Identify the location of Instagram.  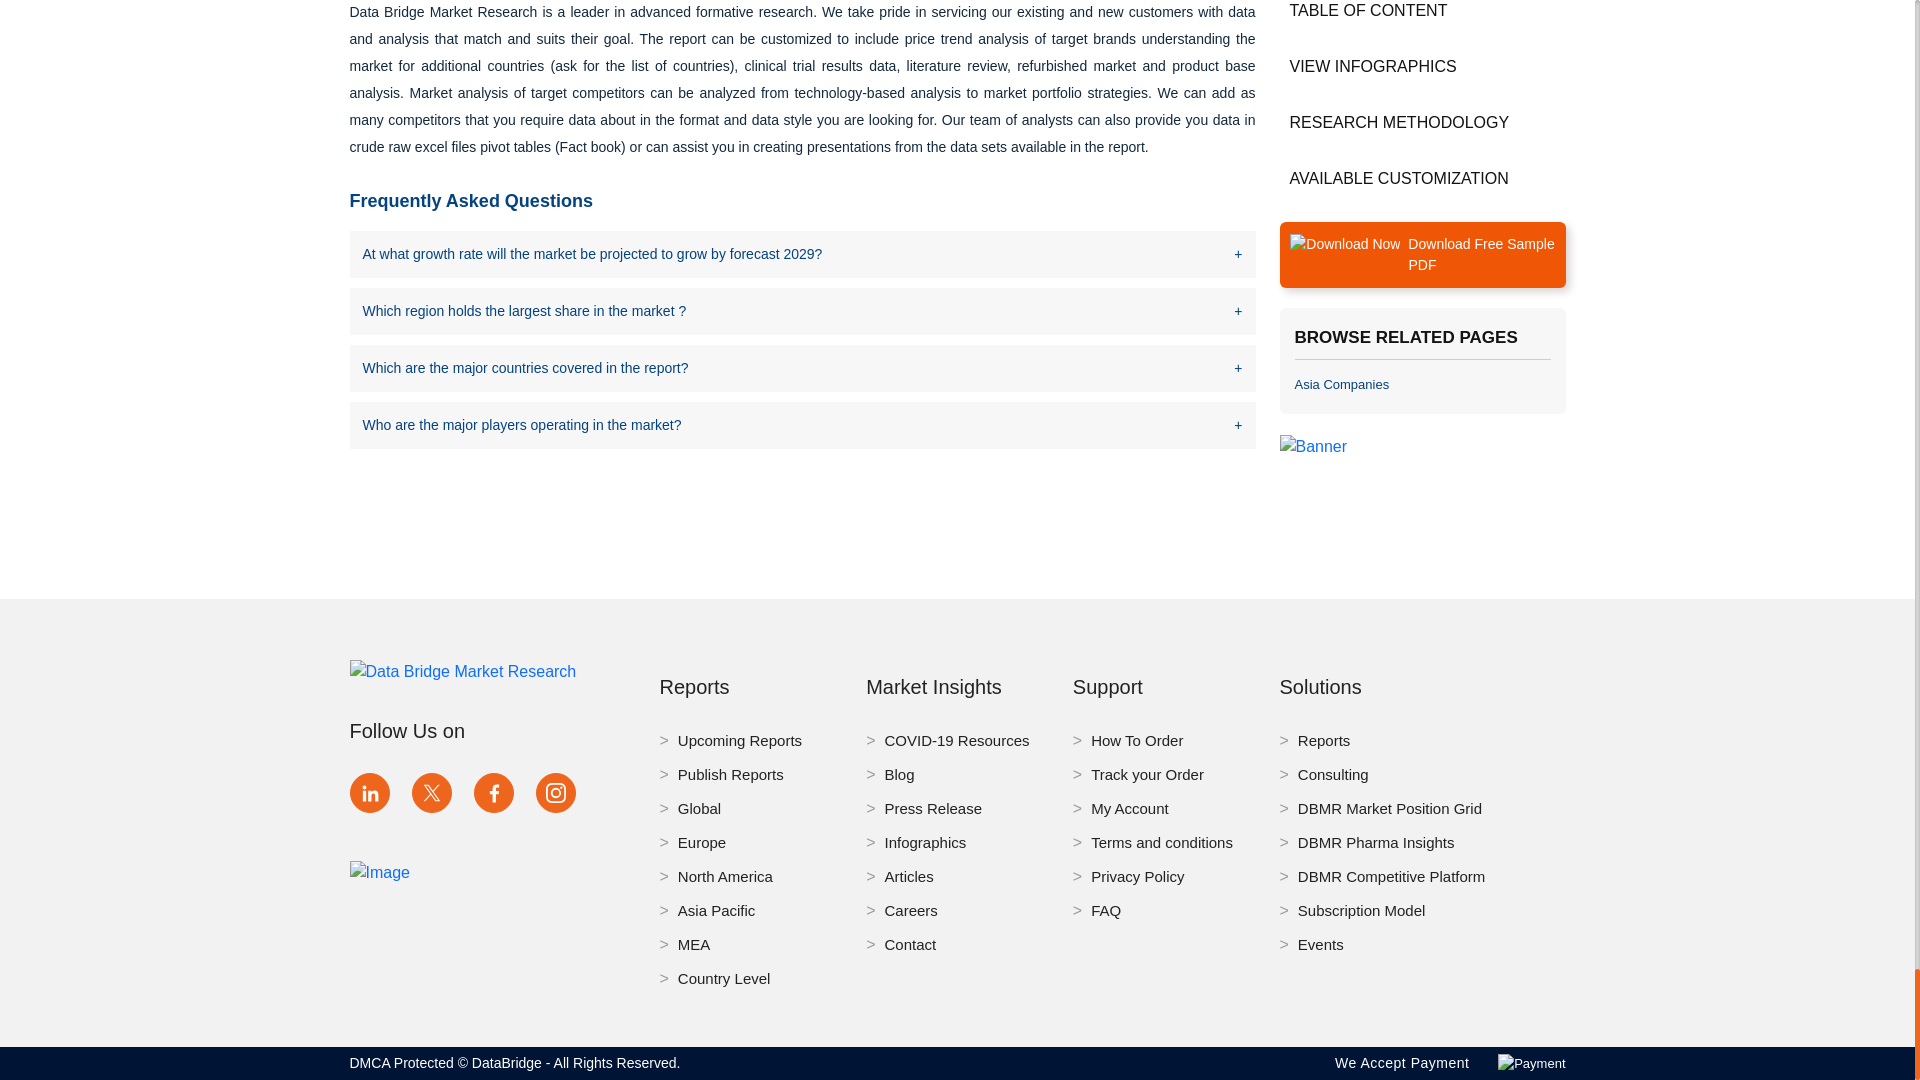
(556, 793).